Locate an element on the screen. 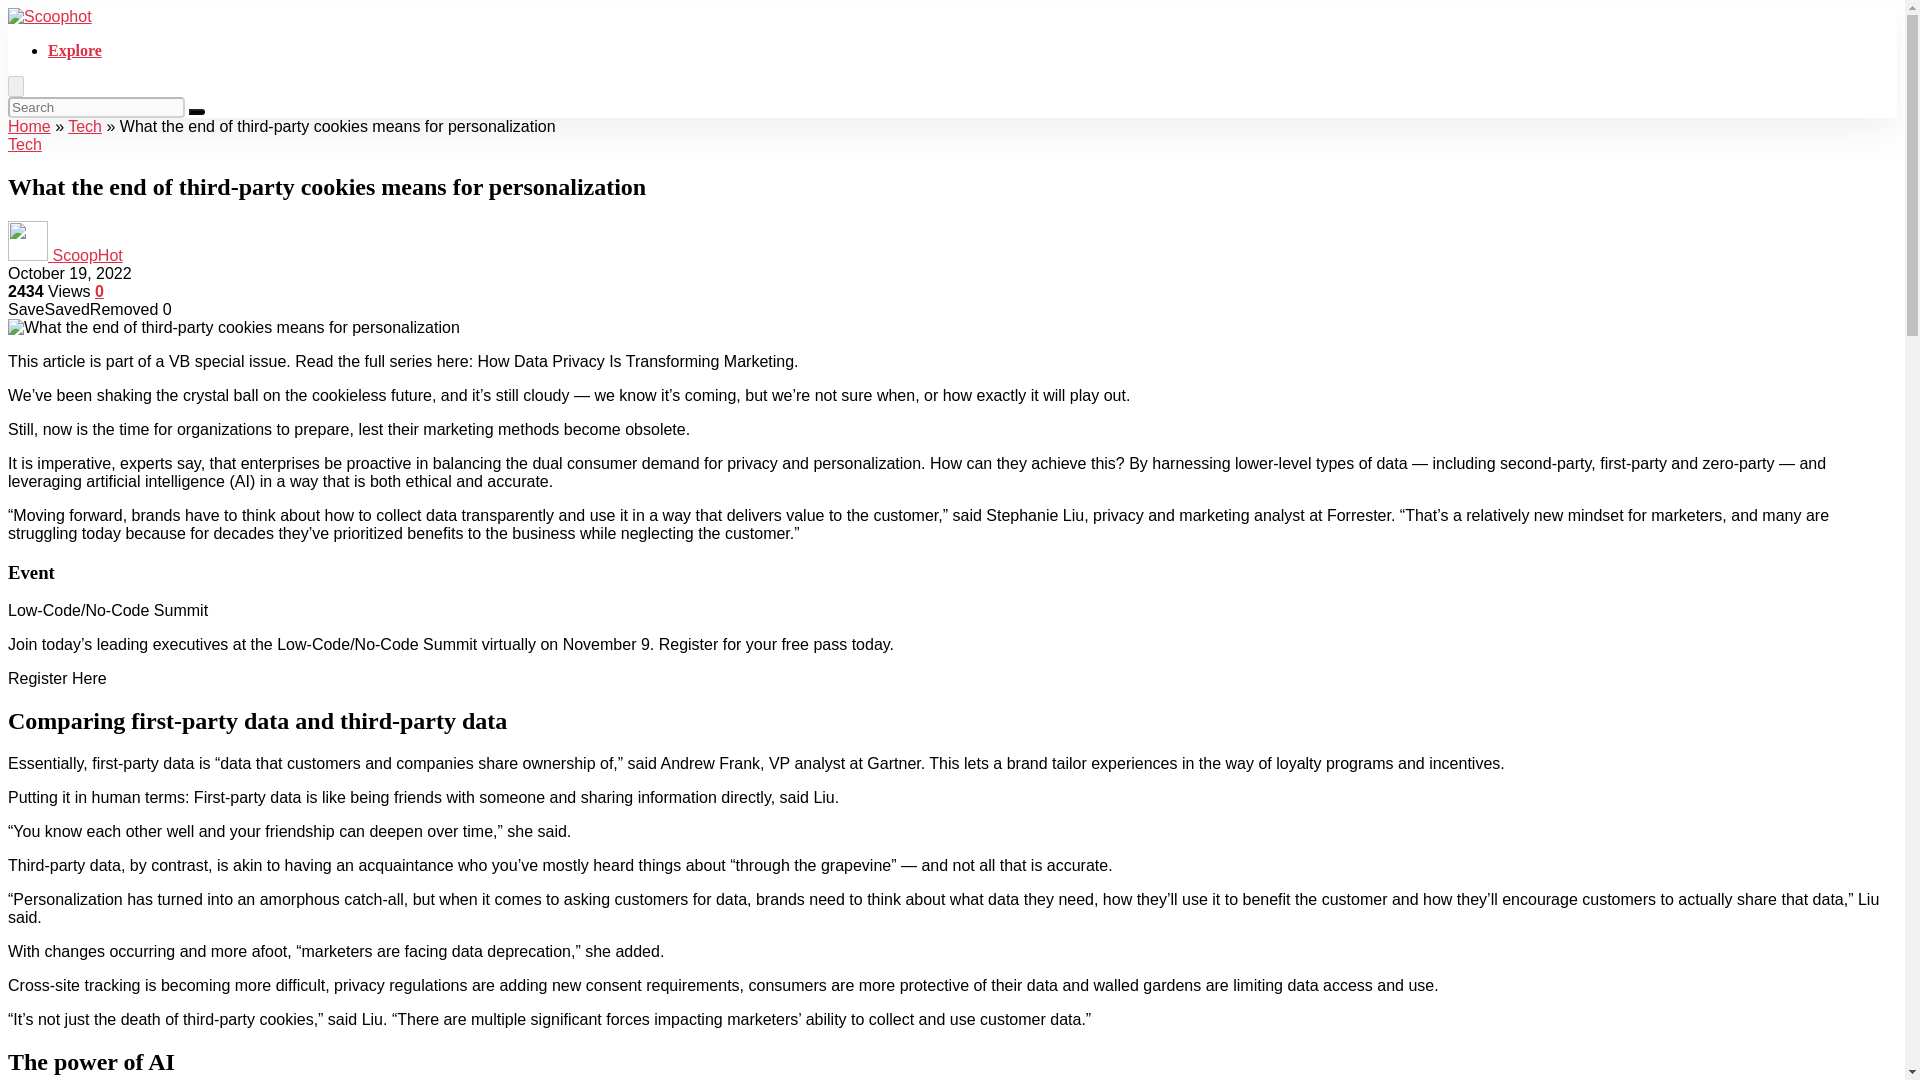 The image size is (1920, 1080). Tech is located at coordinates (84, 126).